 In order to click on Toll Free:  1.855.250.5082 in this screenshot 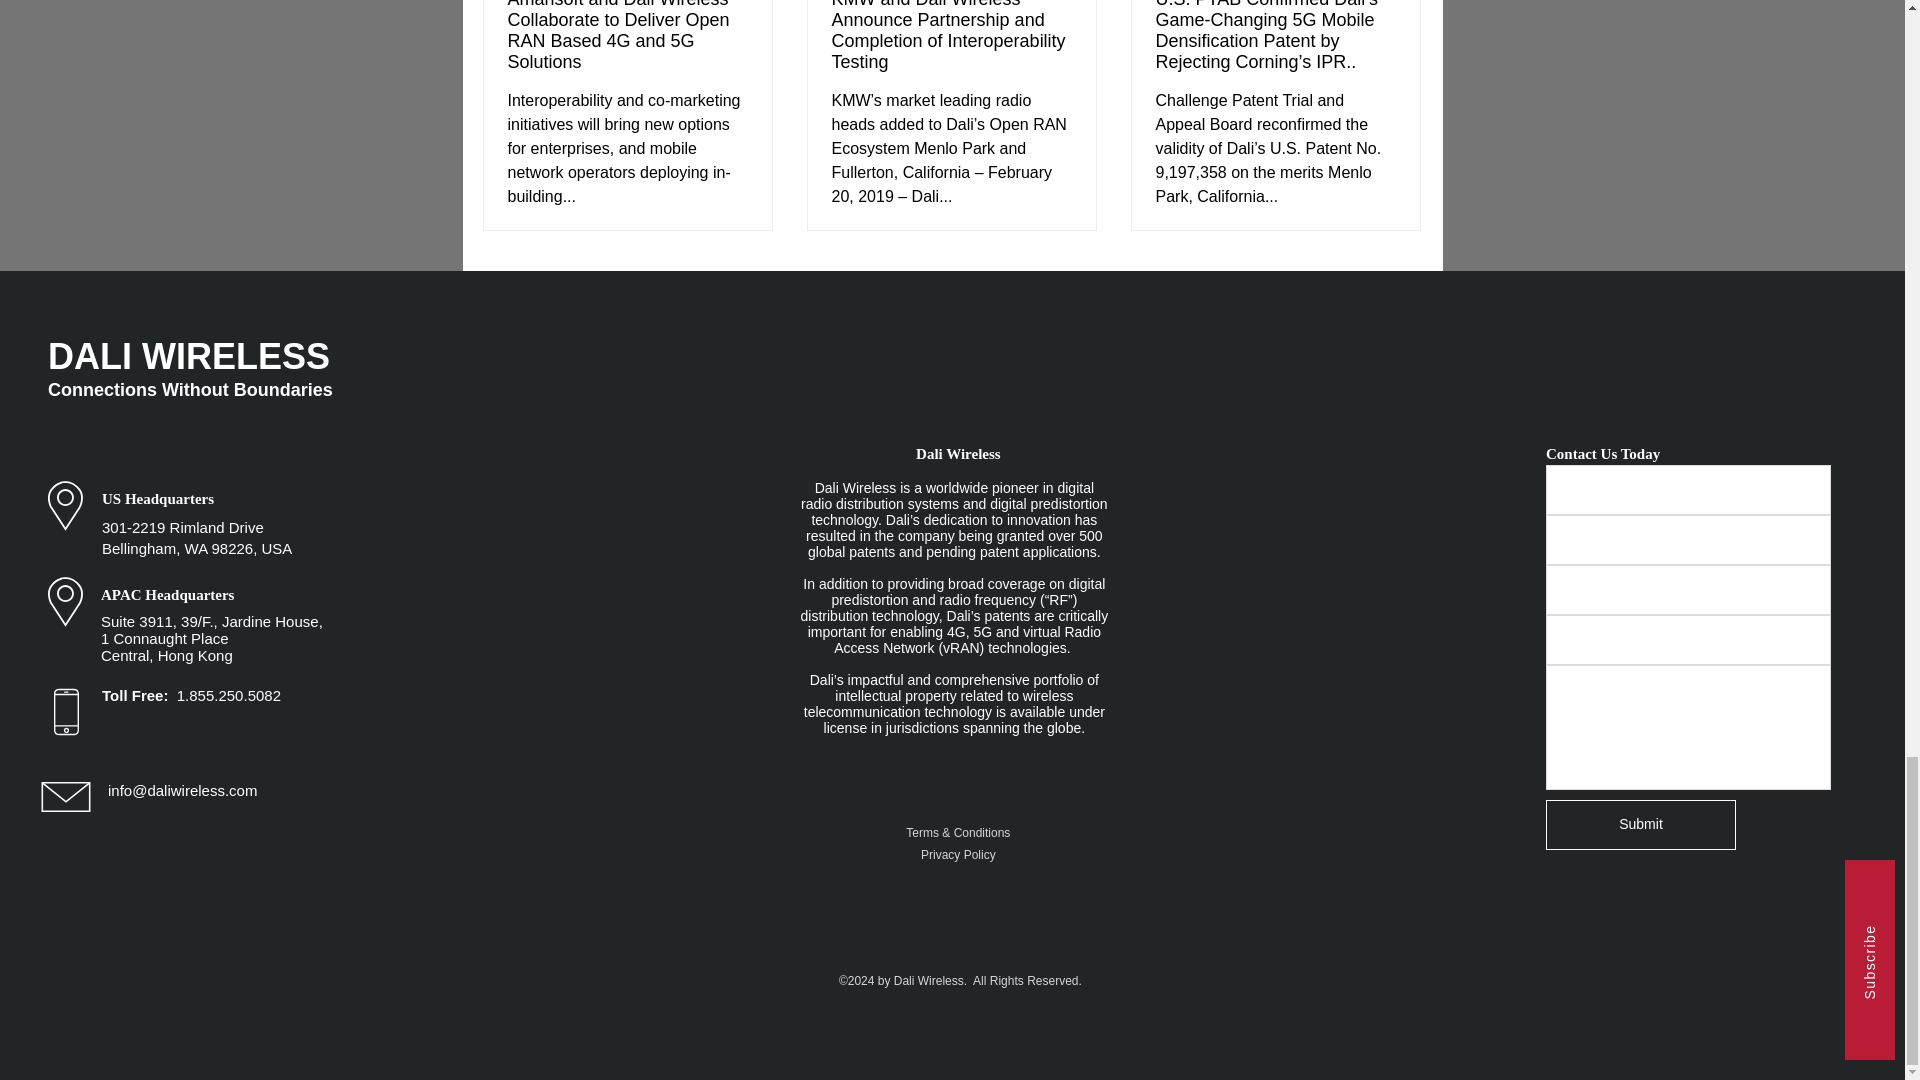, I will do `click(190, 695)`.